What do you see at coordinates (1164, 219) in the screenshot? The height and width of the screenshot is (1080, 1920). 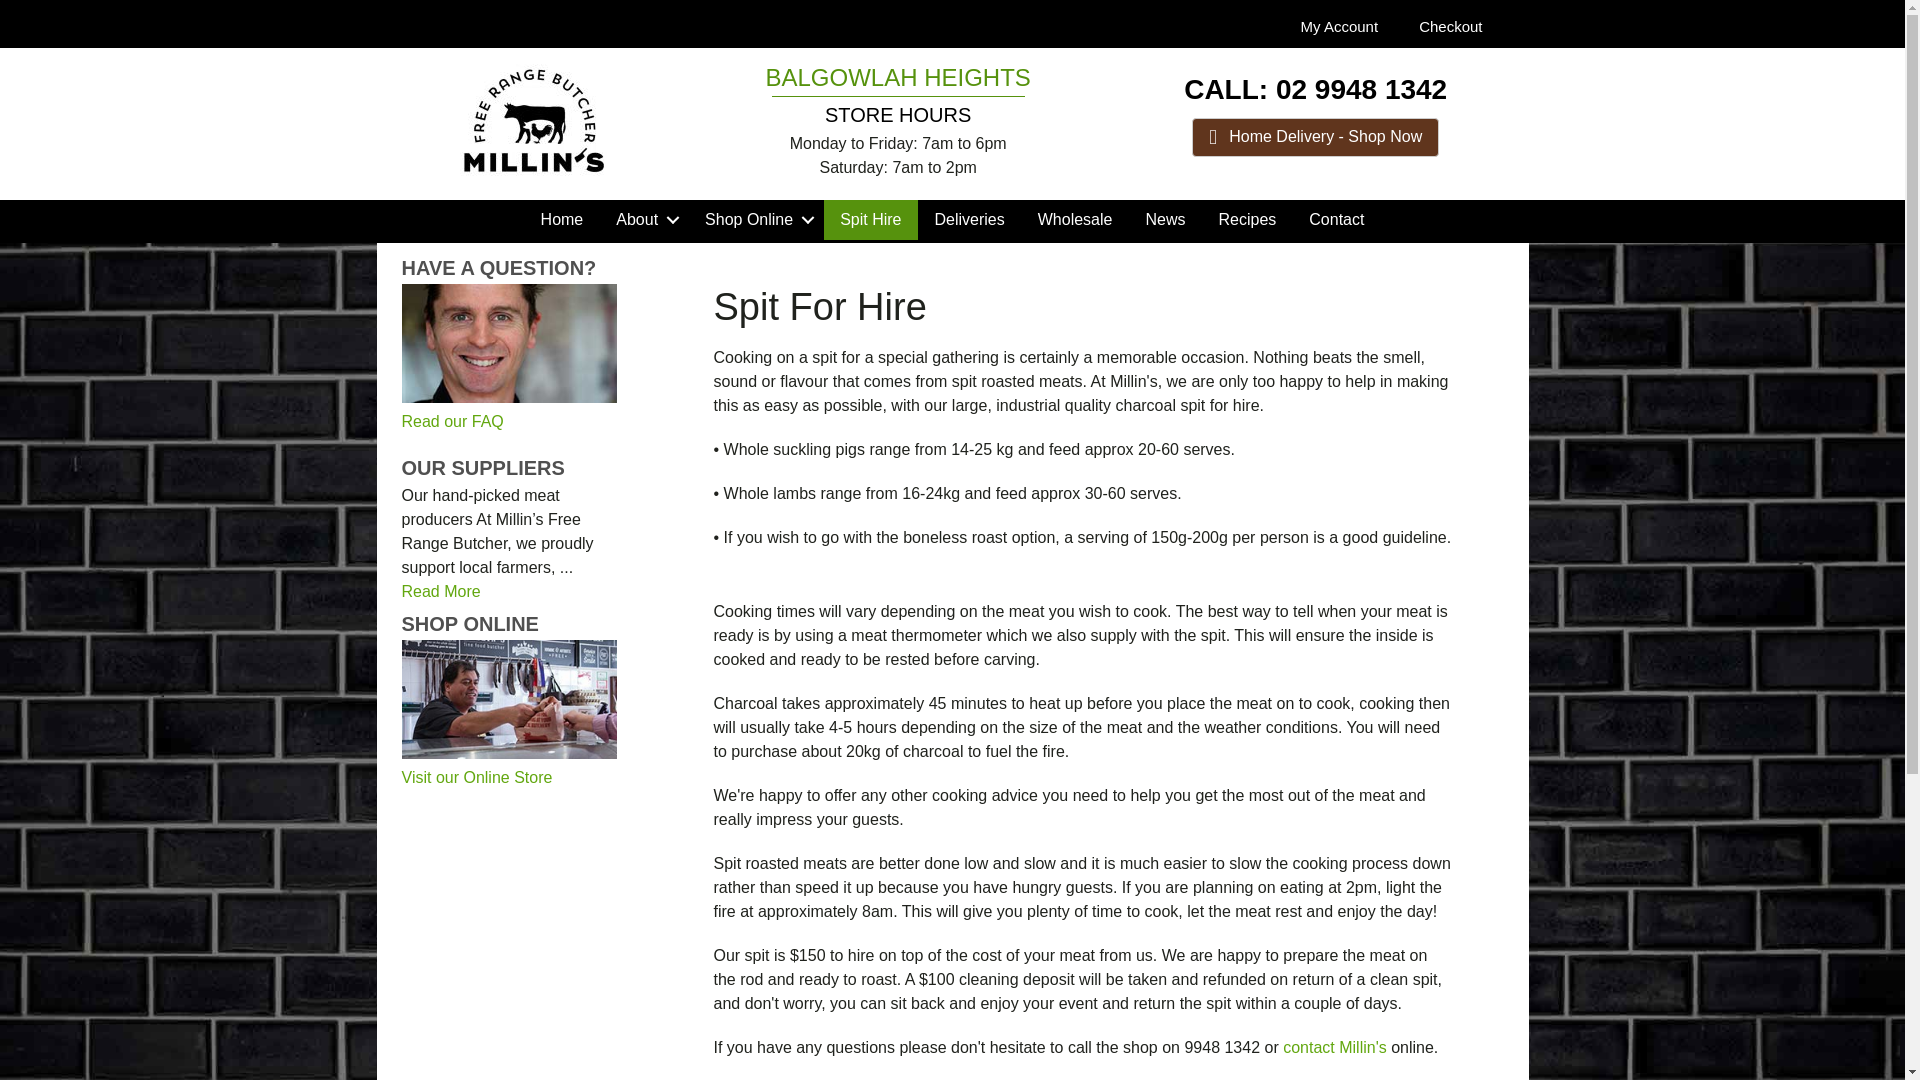 I see `News` at bounding box center [1164, 219].